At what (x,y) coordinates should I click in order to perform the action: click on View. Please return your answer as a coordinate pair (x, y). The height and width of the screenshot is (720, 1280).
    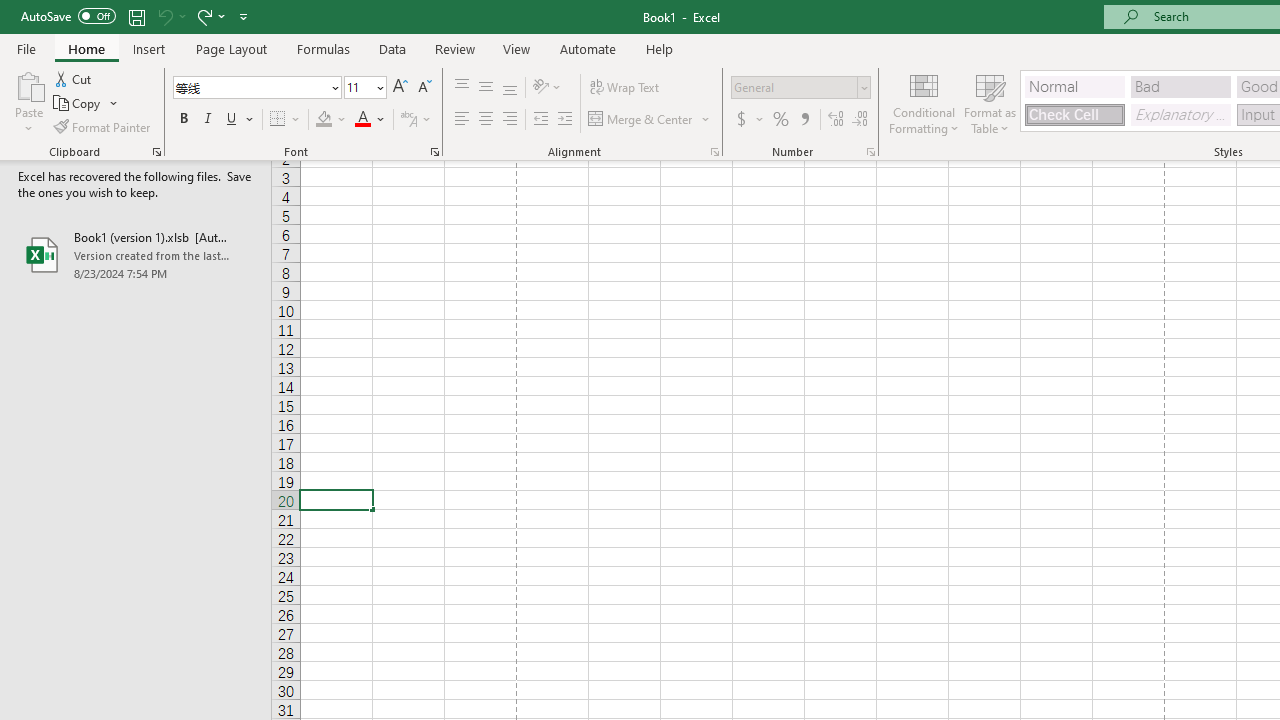
    Looking at the image, I should click on (517, 48).